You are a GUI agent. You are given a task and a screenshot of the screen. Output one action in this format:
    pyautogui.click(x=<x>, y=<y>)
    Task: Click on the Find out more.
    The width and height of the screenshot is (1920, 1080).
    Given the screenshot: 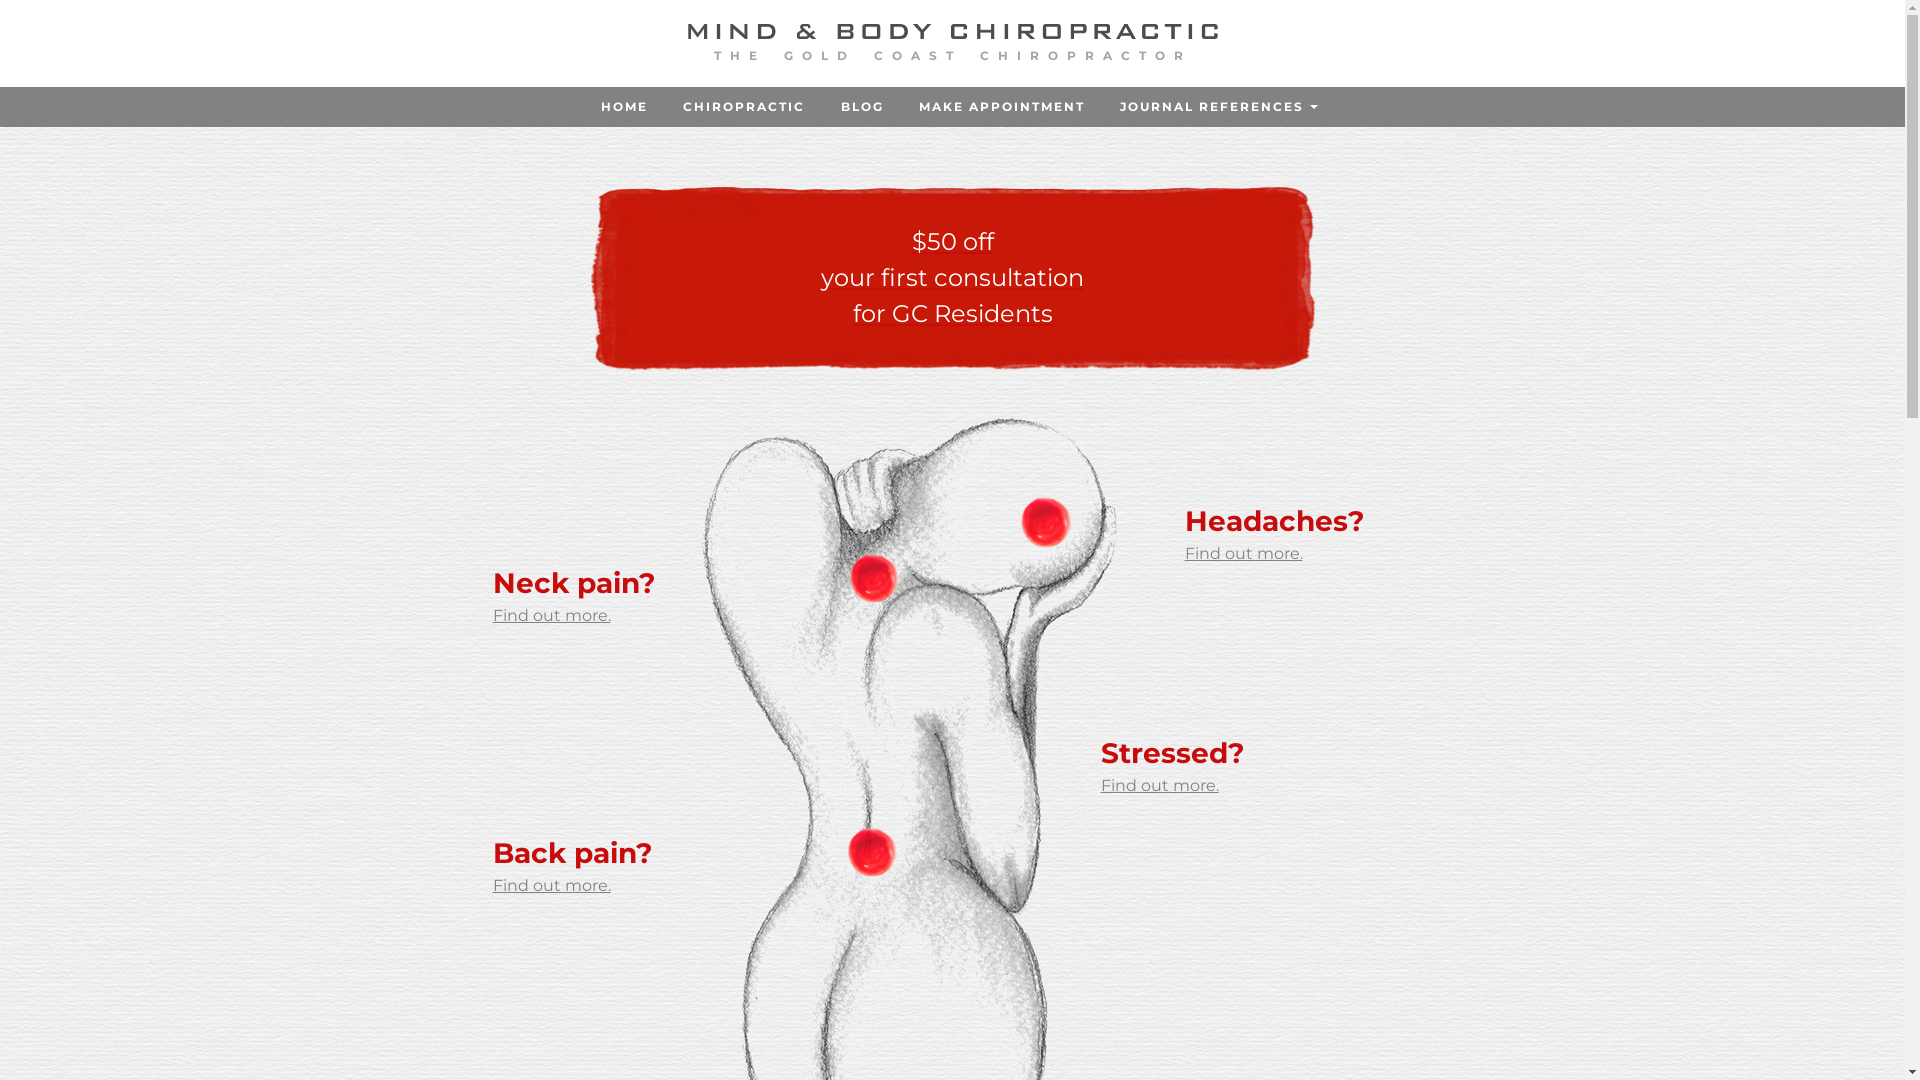 What is the action you would take?
    pyautogui.click(x=1159, y=786)
    